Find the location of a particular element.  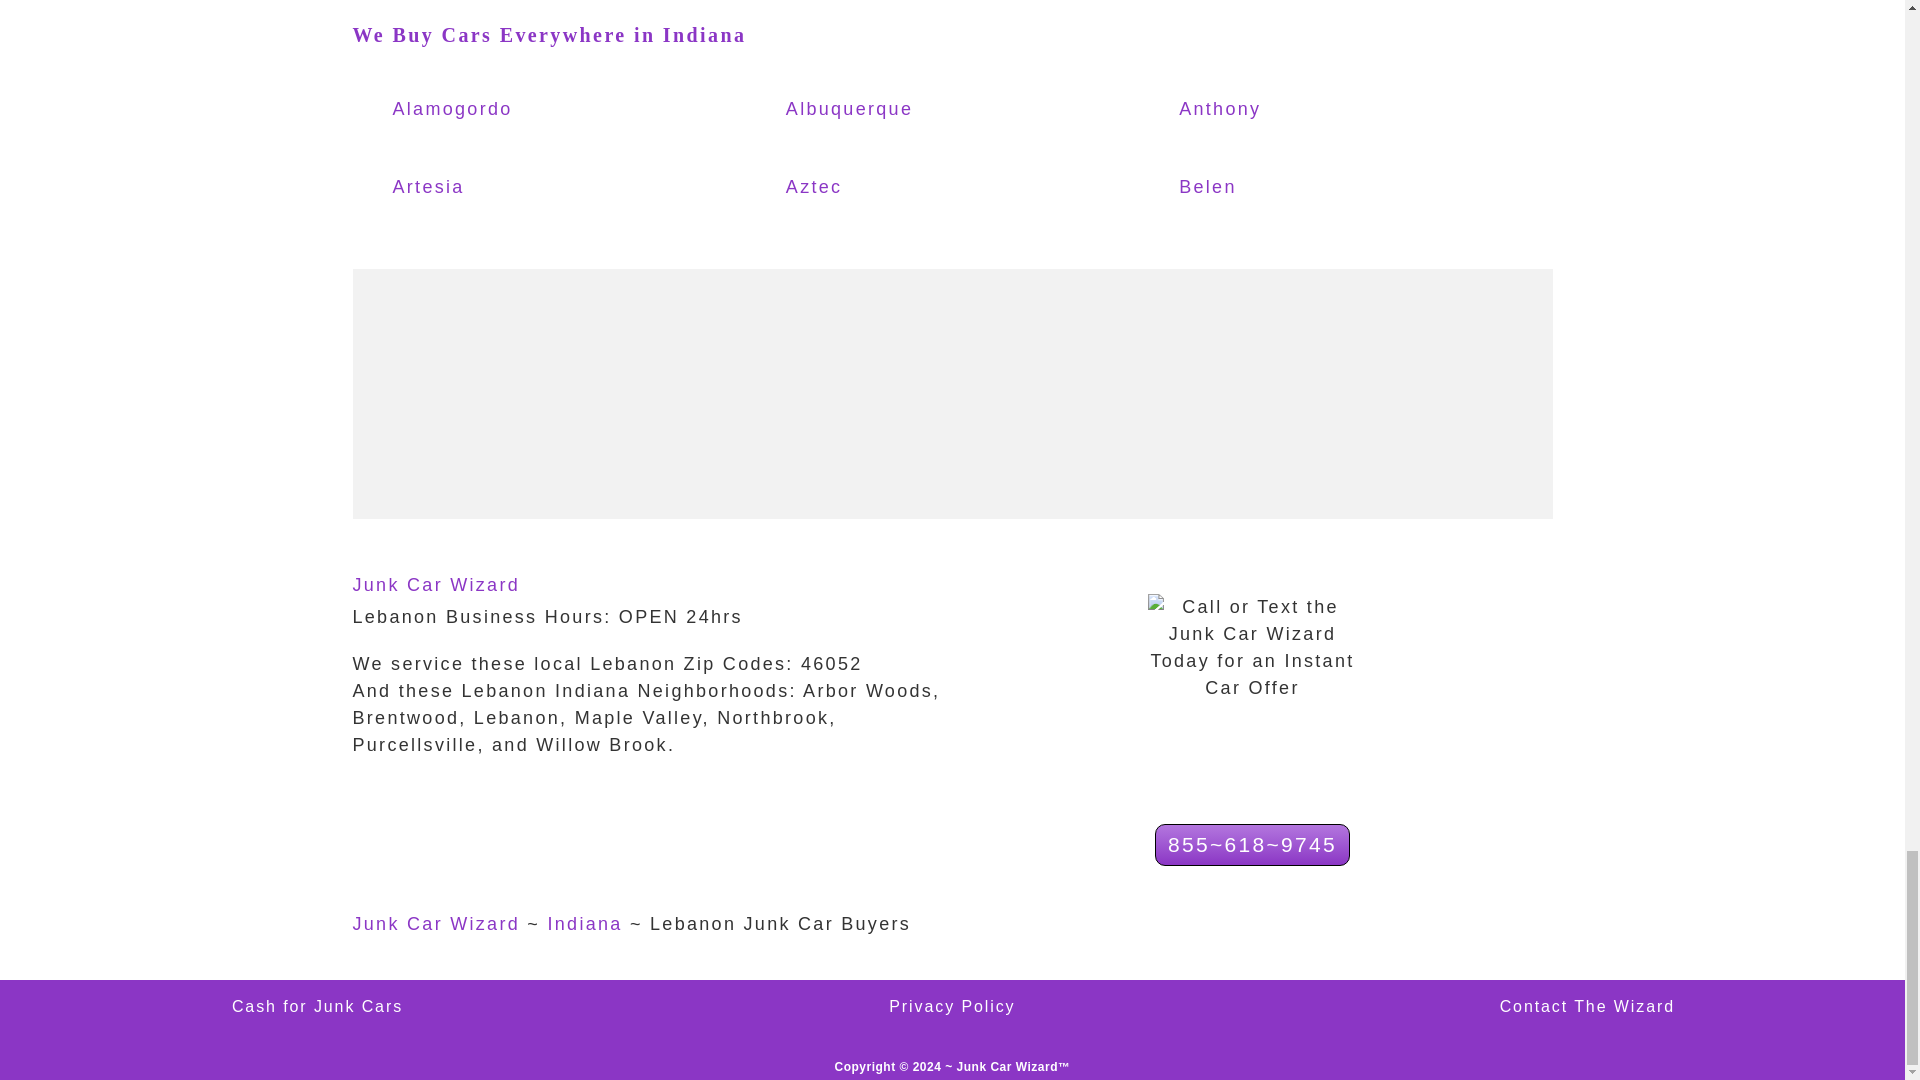

Alamogordo is located at coordinates (480, 109).